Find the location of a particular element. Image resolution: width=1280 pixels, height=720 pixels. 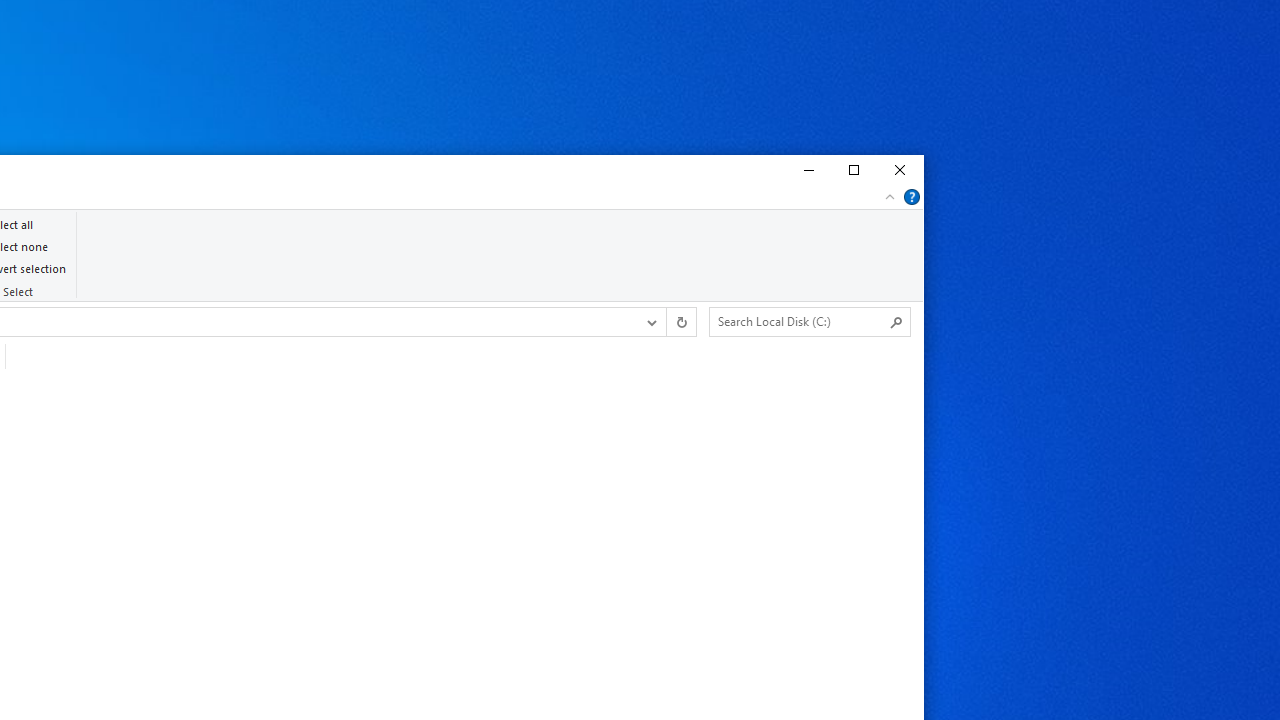

Refresh "Local Disk (C:)" (F5) is located at coordinates (680, 321).